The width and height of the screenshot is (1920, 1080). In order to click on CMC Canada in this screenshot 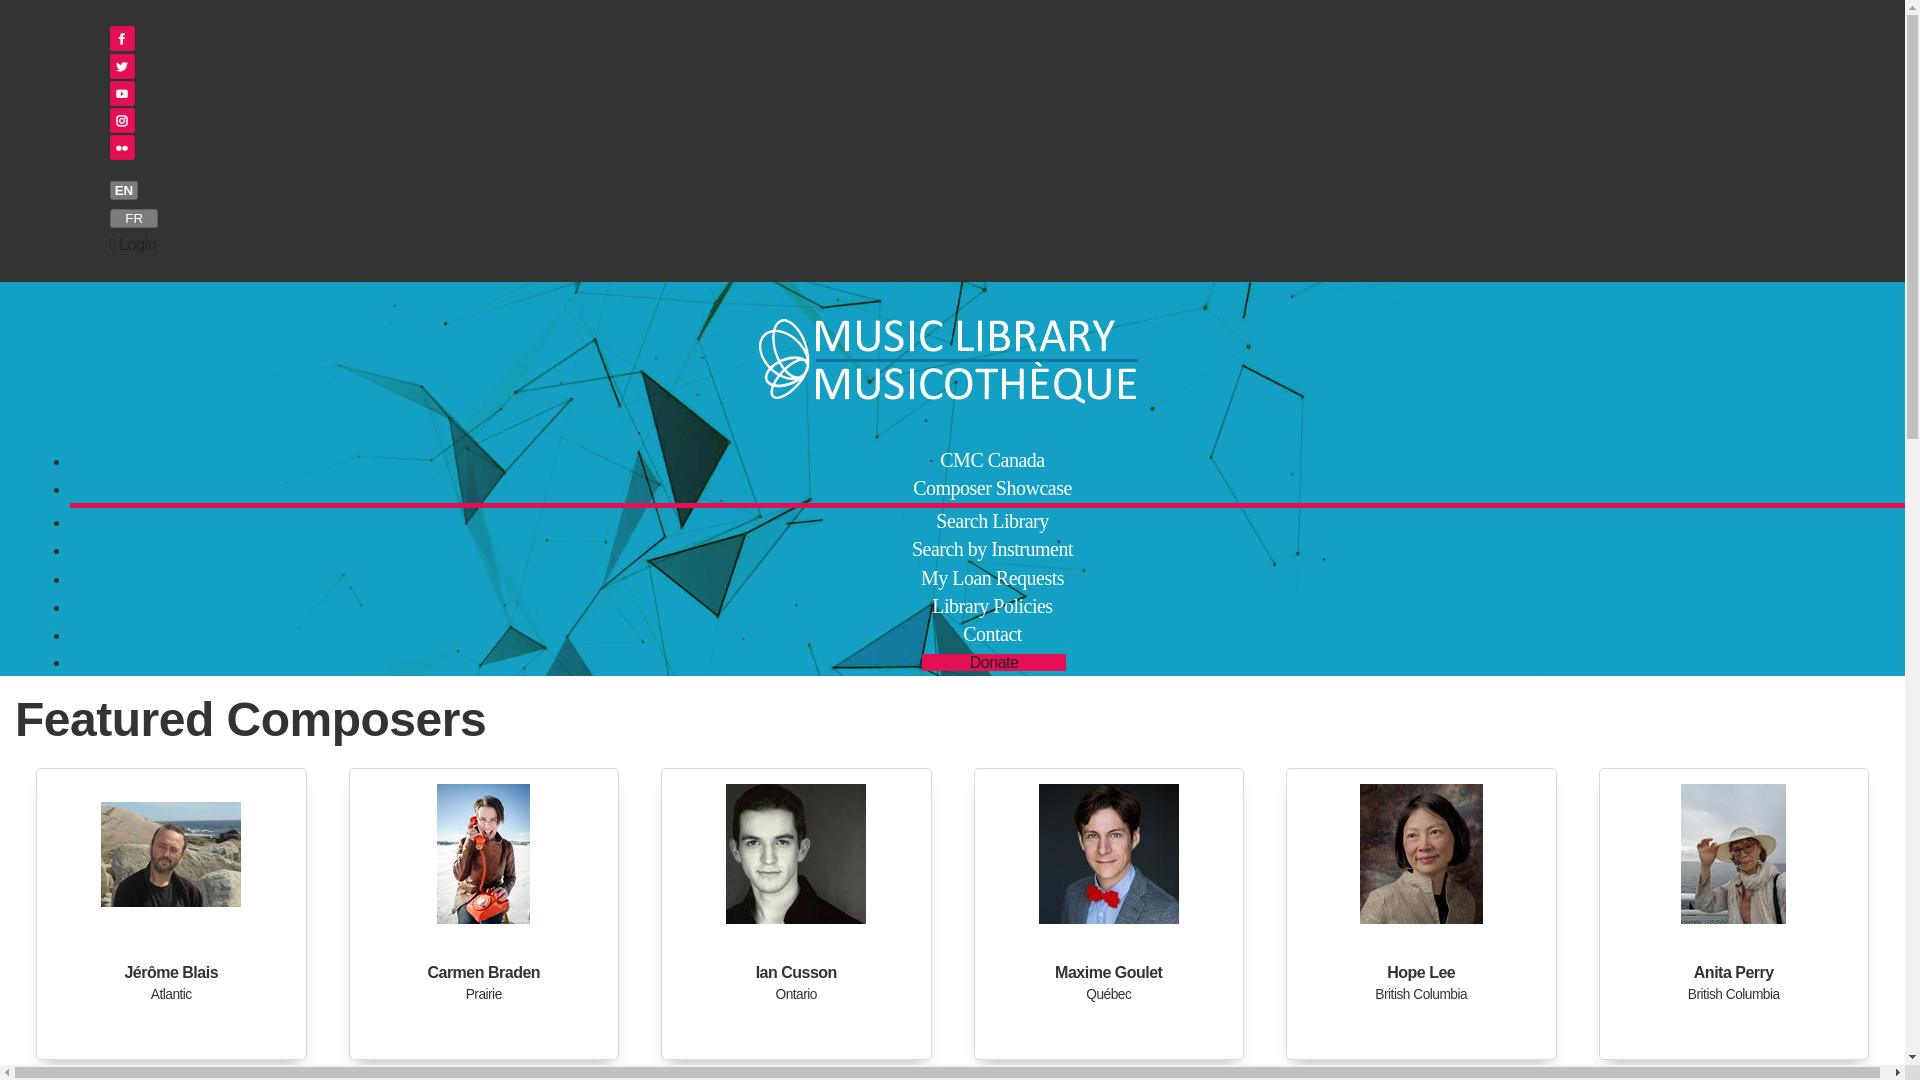, I will do `click(992, 460)`.